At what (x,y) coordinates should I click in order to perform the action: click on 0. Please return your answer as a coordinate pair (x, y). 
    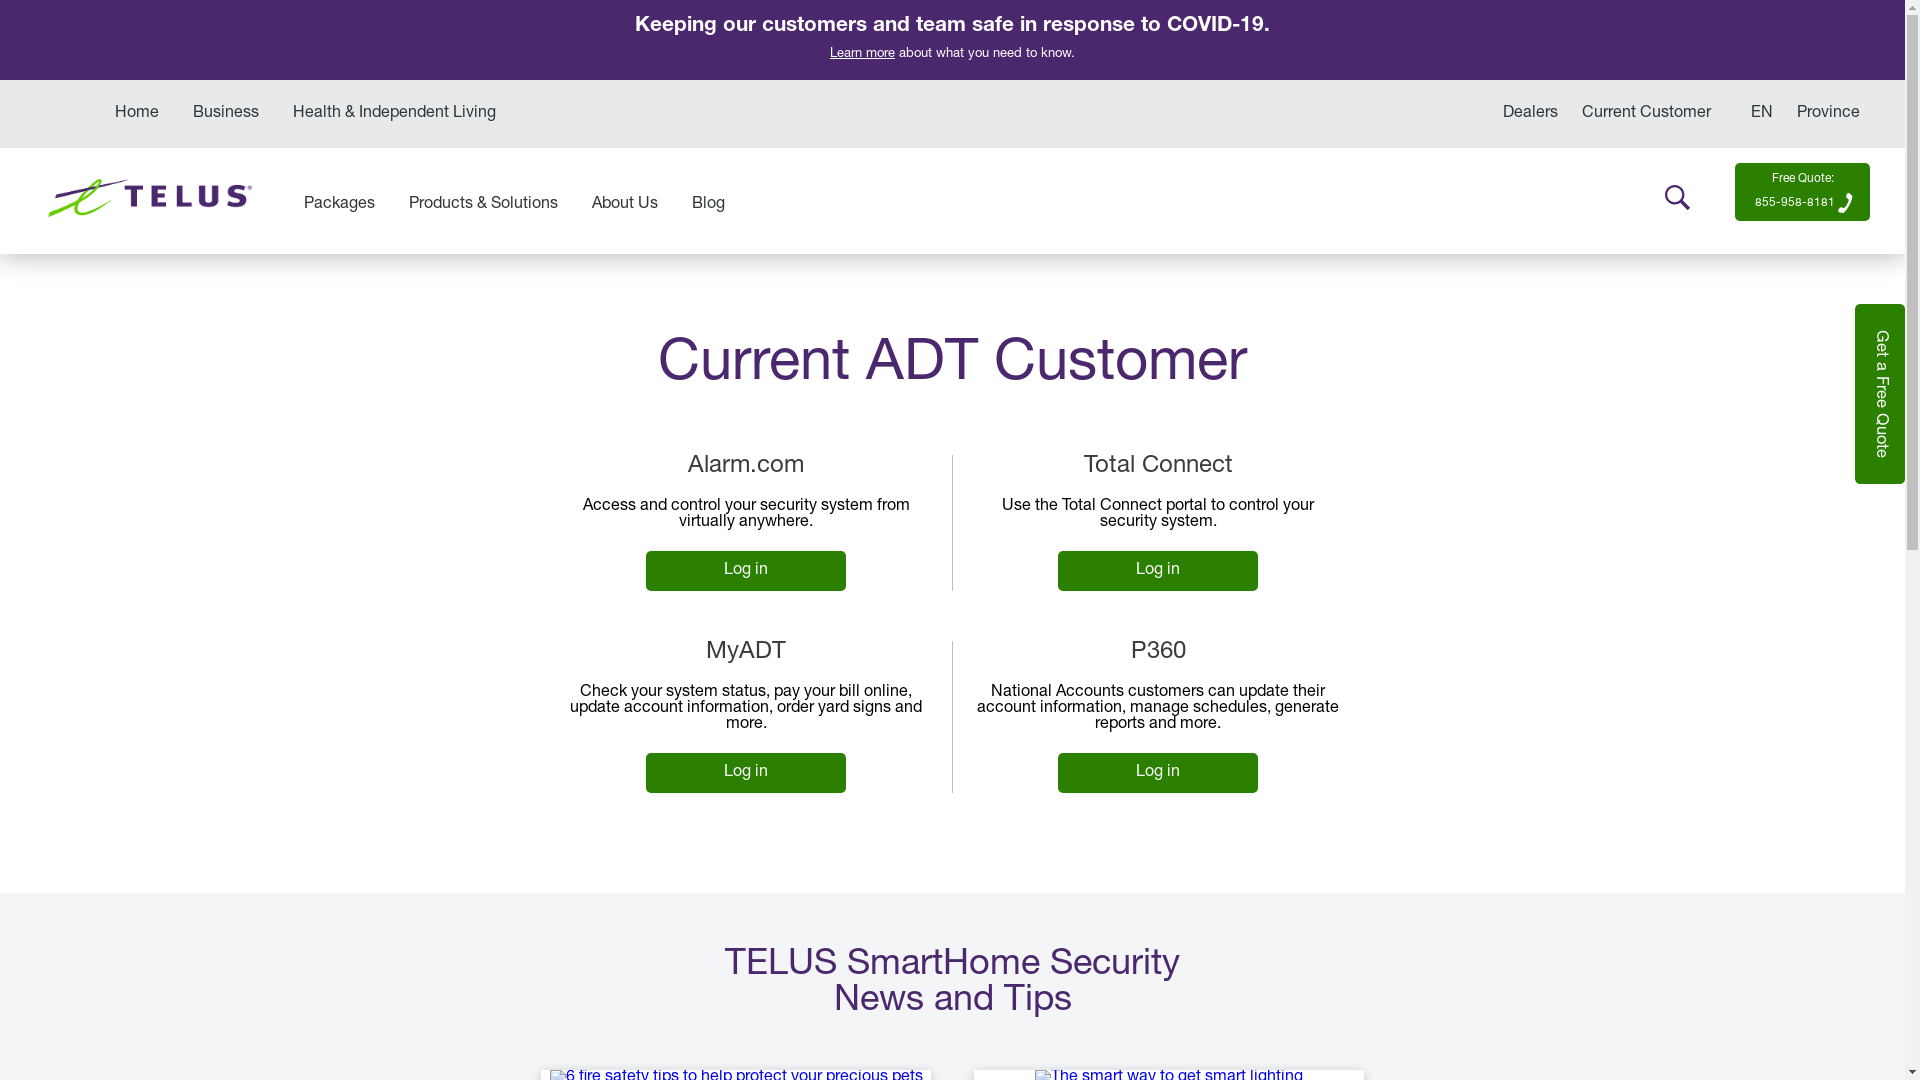
    Looking at the image, I should click on (1742, 560).